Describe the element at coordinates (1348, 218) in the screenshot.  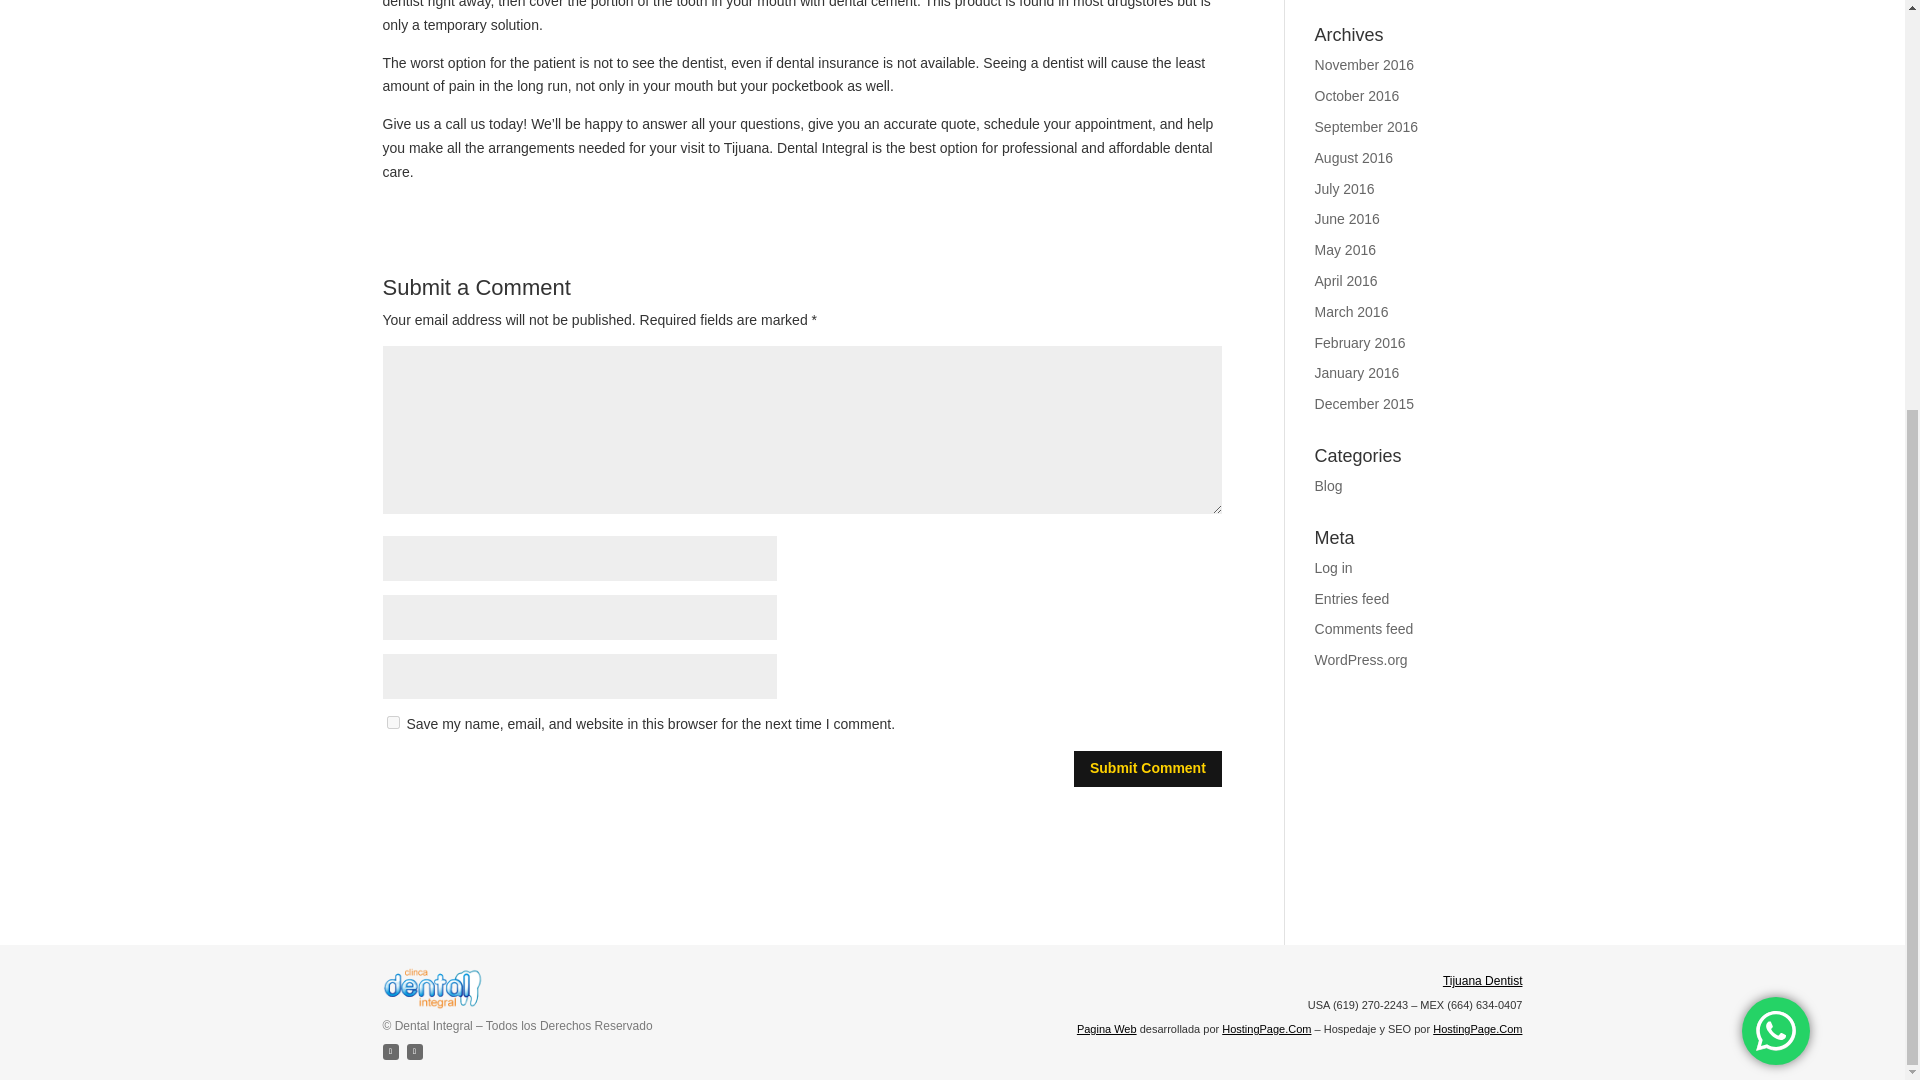
I see `June 2016` at that location.